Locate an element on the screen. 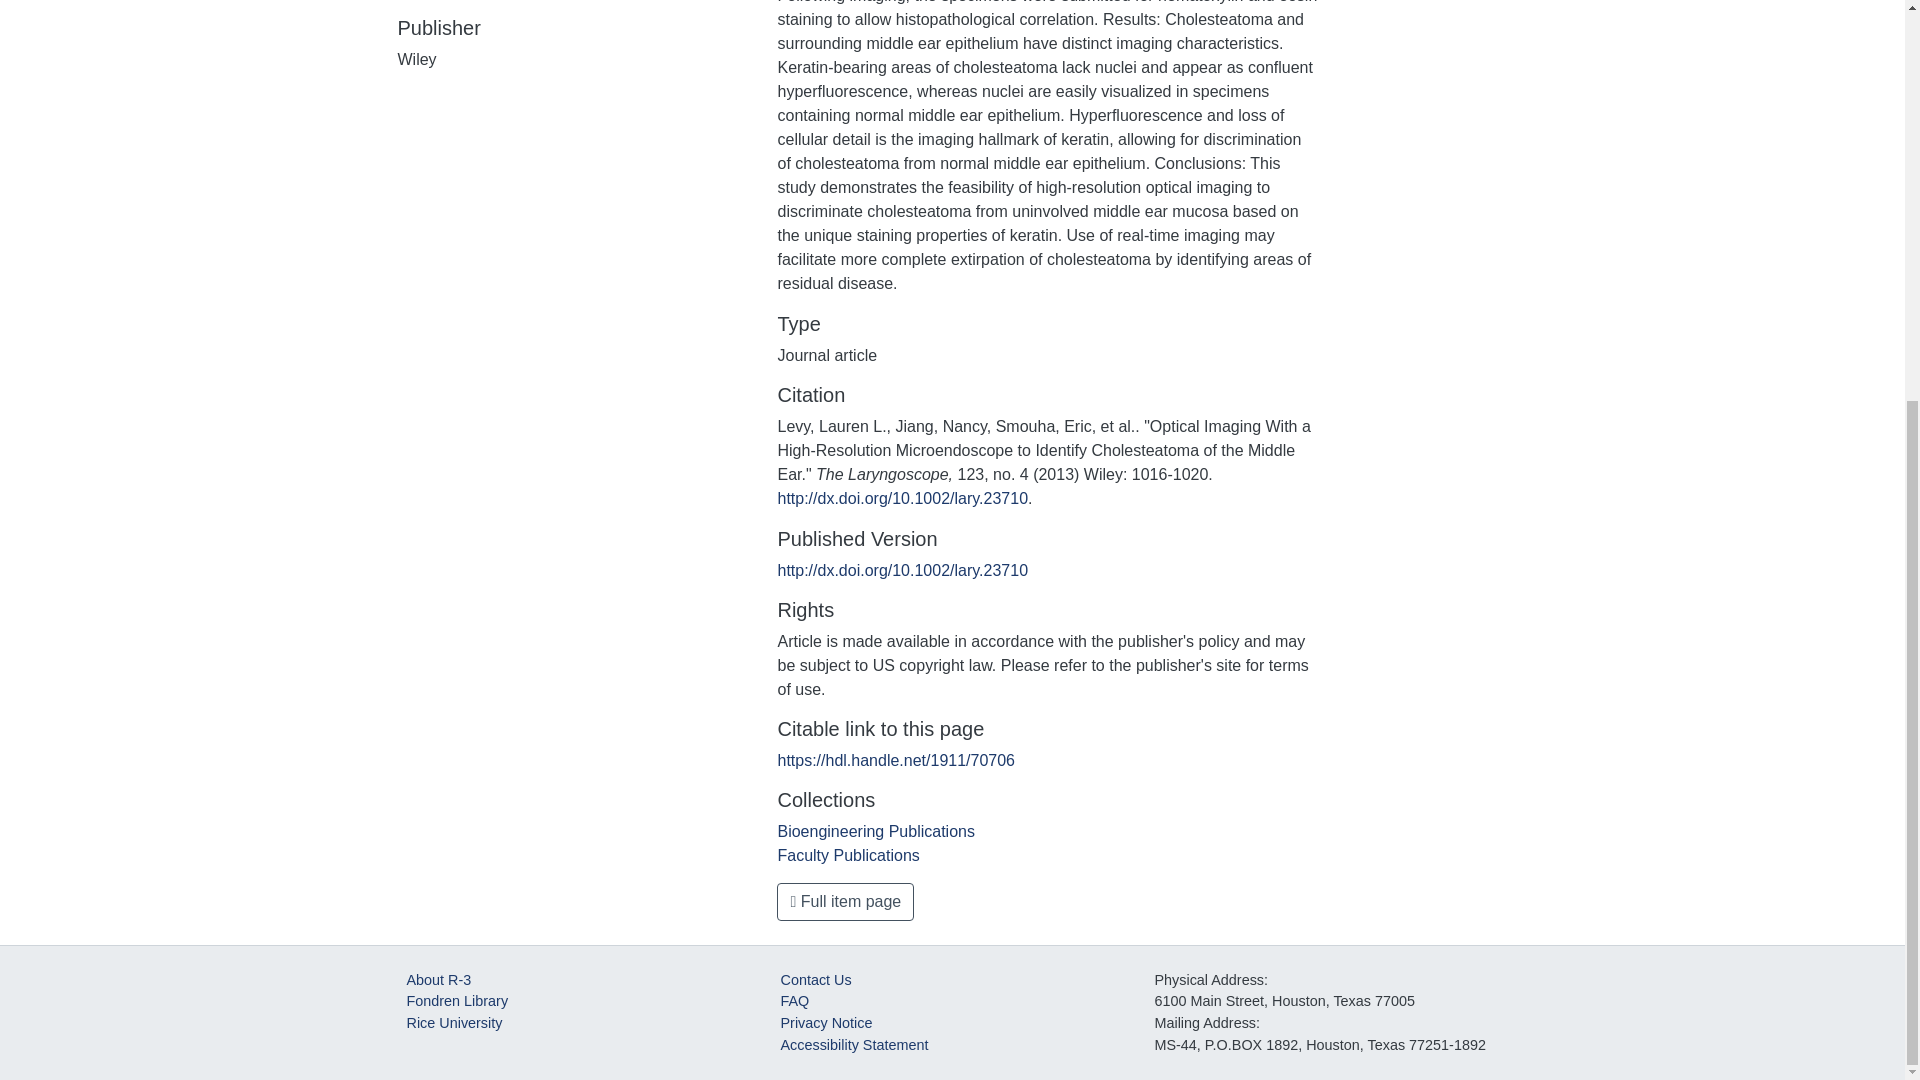  Rice University is located at coordinates (453, 1023).